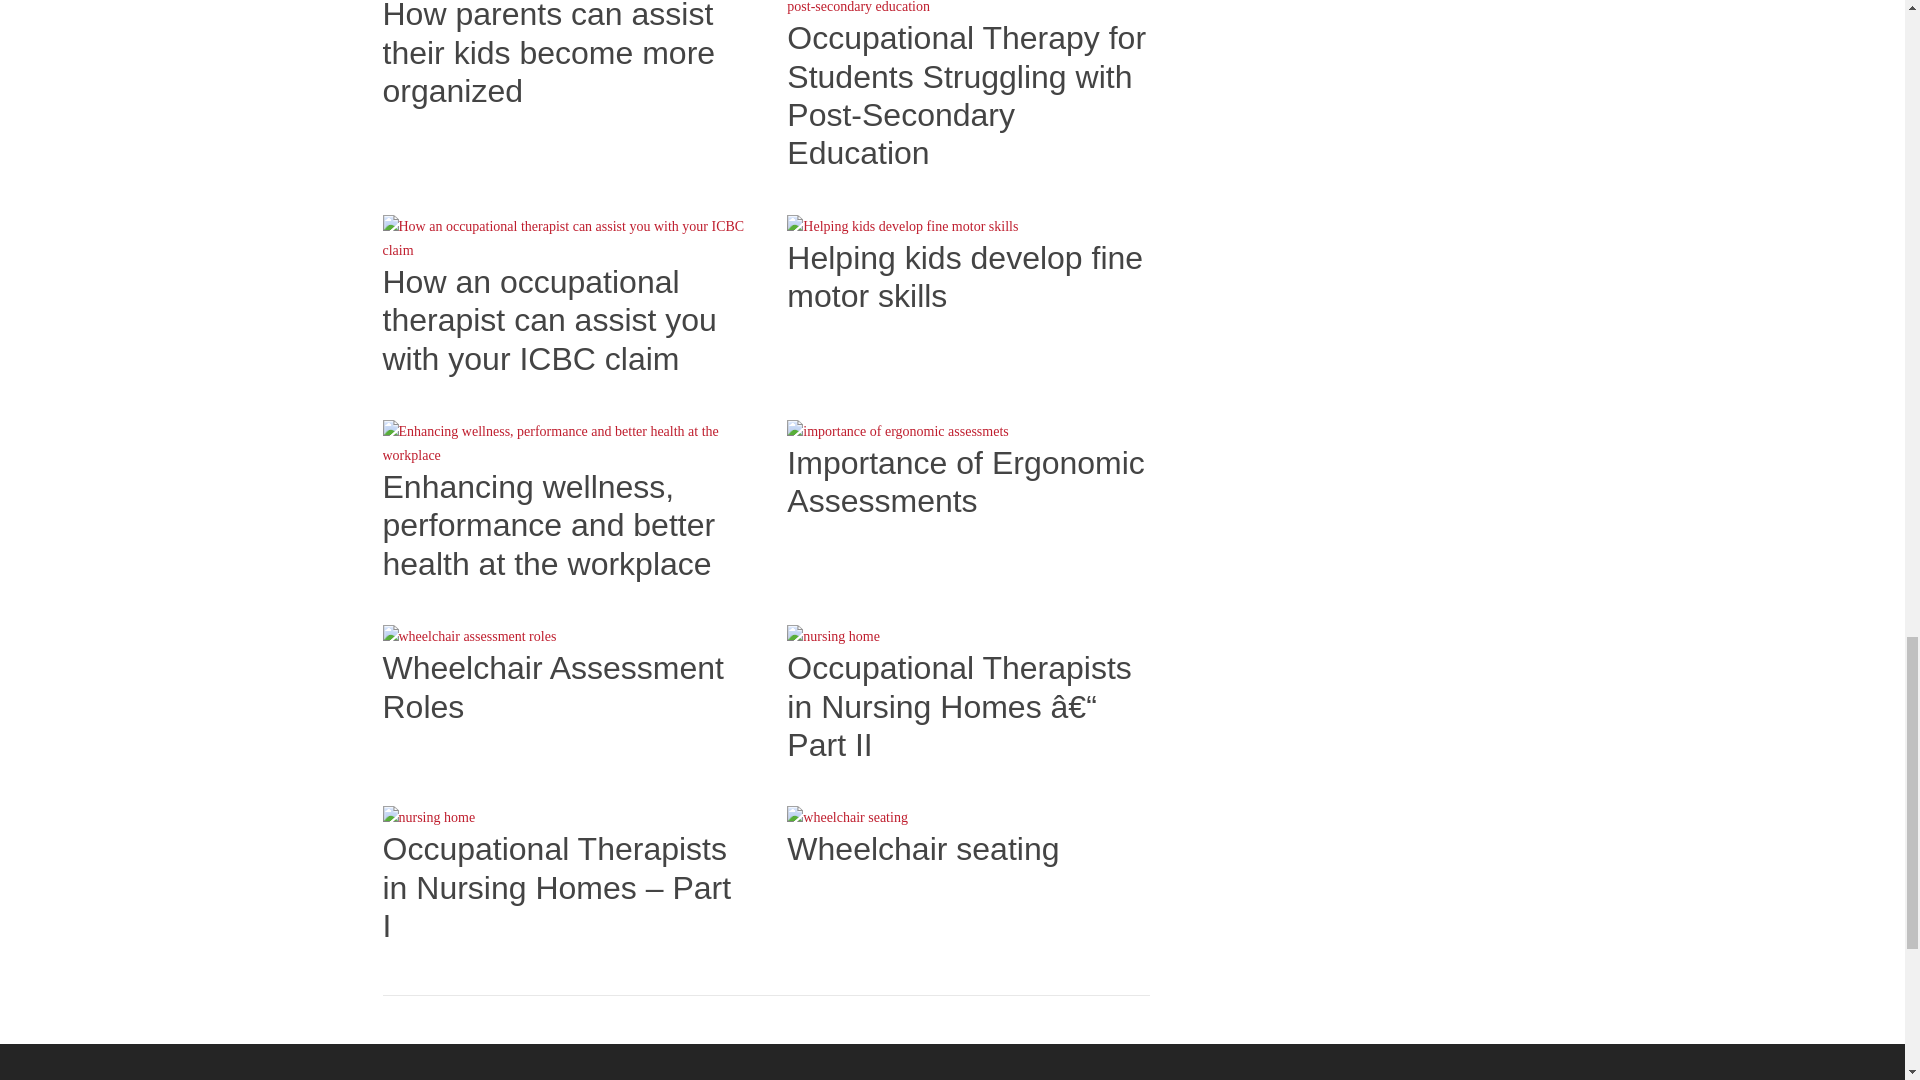 The image size is (1920, 1080). What do you see at coordinates (923, 848) in the screenshot?
I see `Wheelchair seating` at bounding box center [923, 848].